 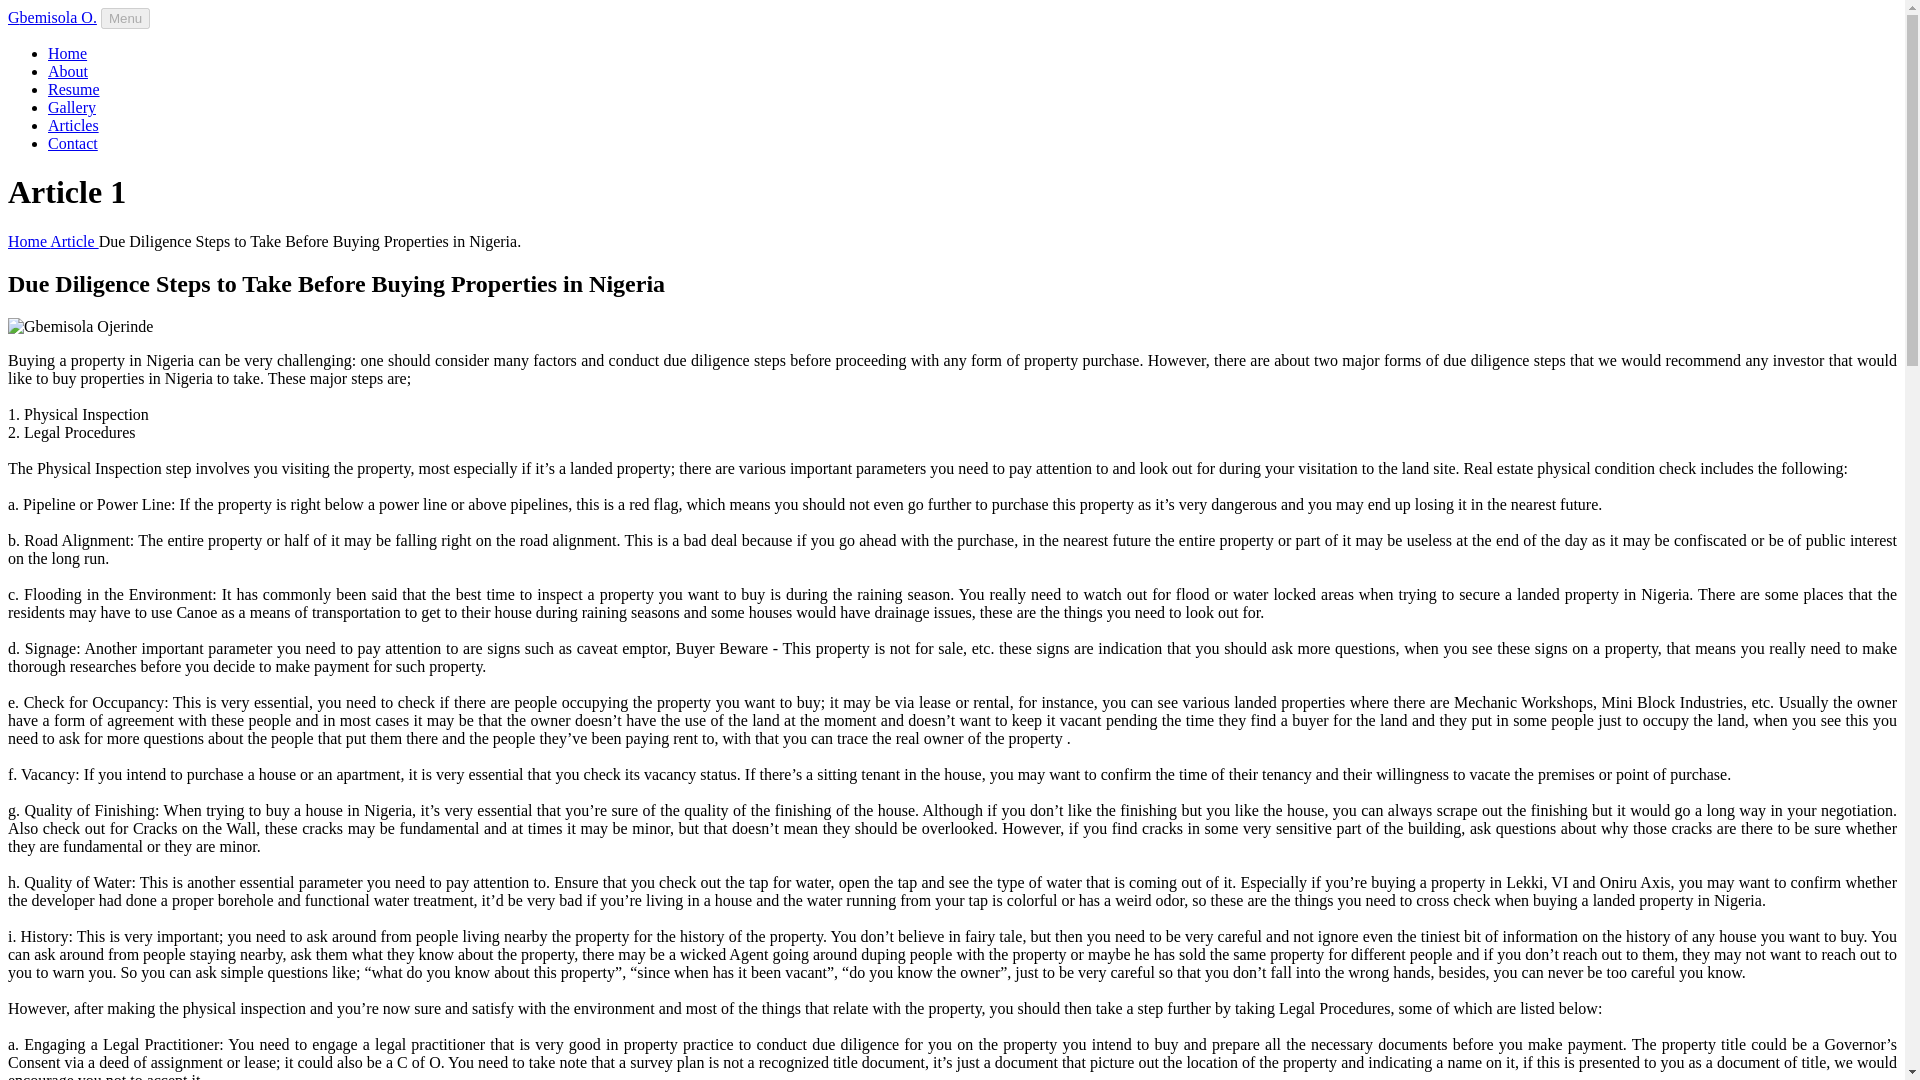 What do you see at coordinates (67, 53) in the screenshot?
I see `Home` at bounding box center [67, 53].